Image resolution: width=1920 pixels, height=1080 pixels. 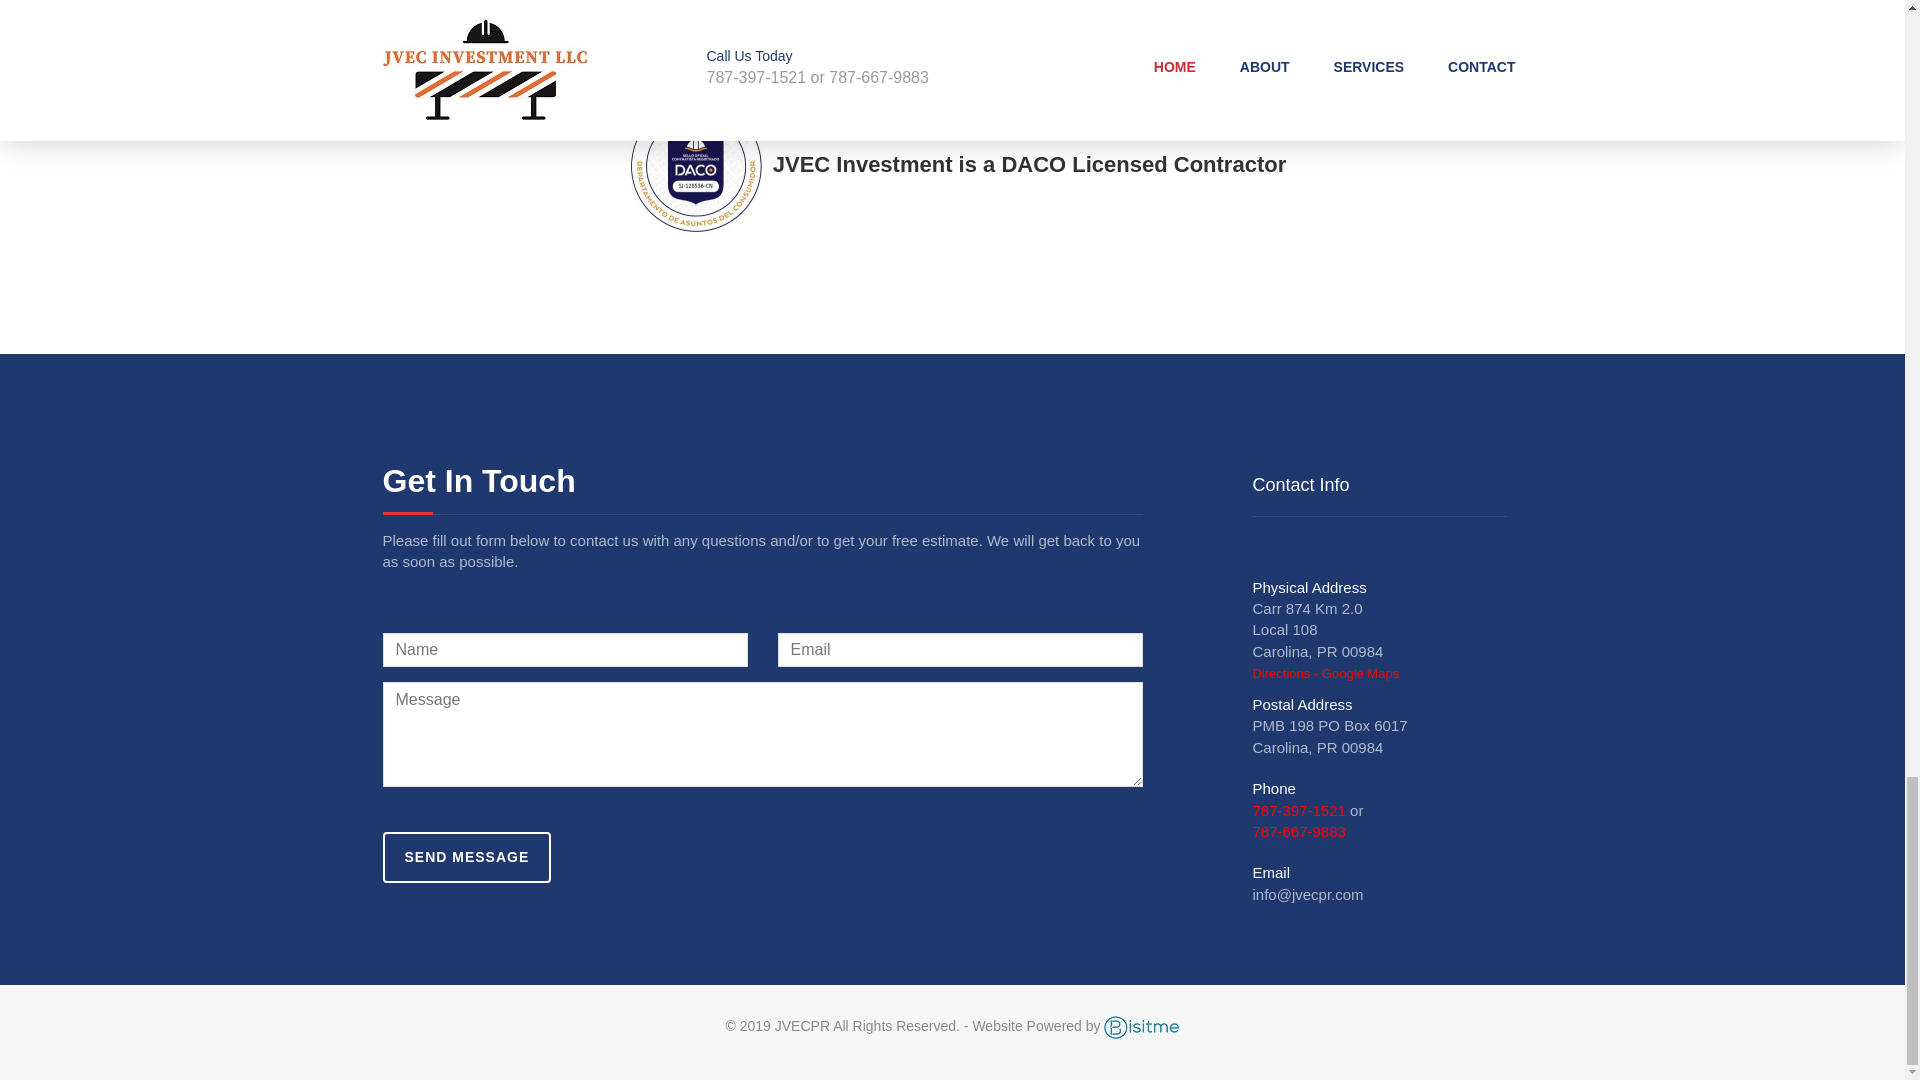 What do you see at coordinates (1325, 674) in the screenshot?
I see `Directions - Google Maps` at bounding box center [1325, 674].